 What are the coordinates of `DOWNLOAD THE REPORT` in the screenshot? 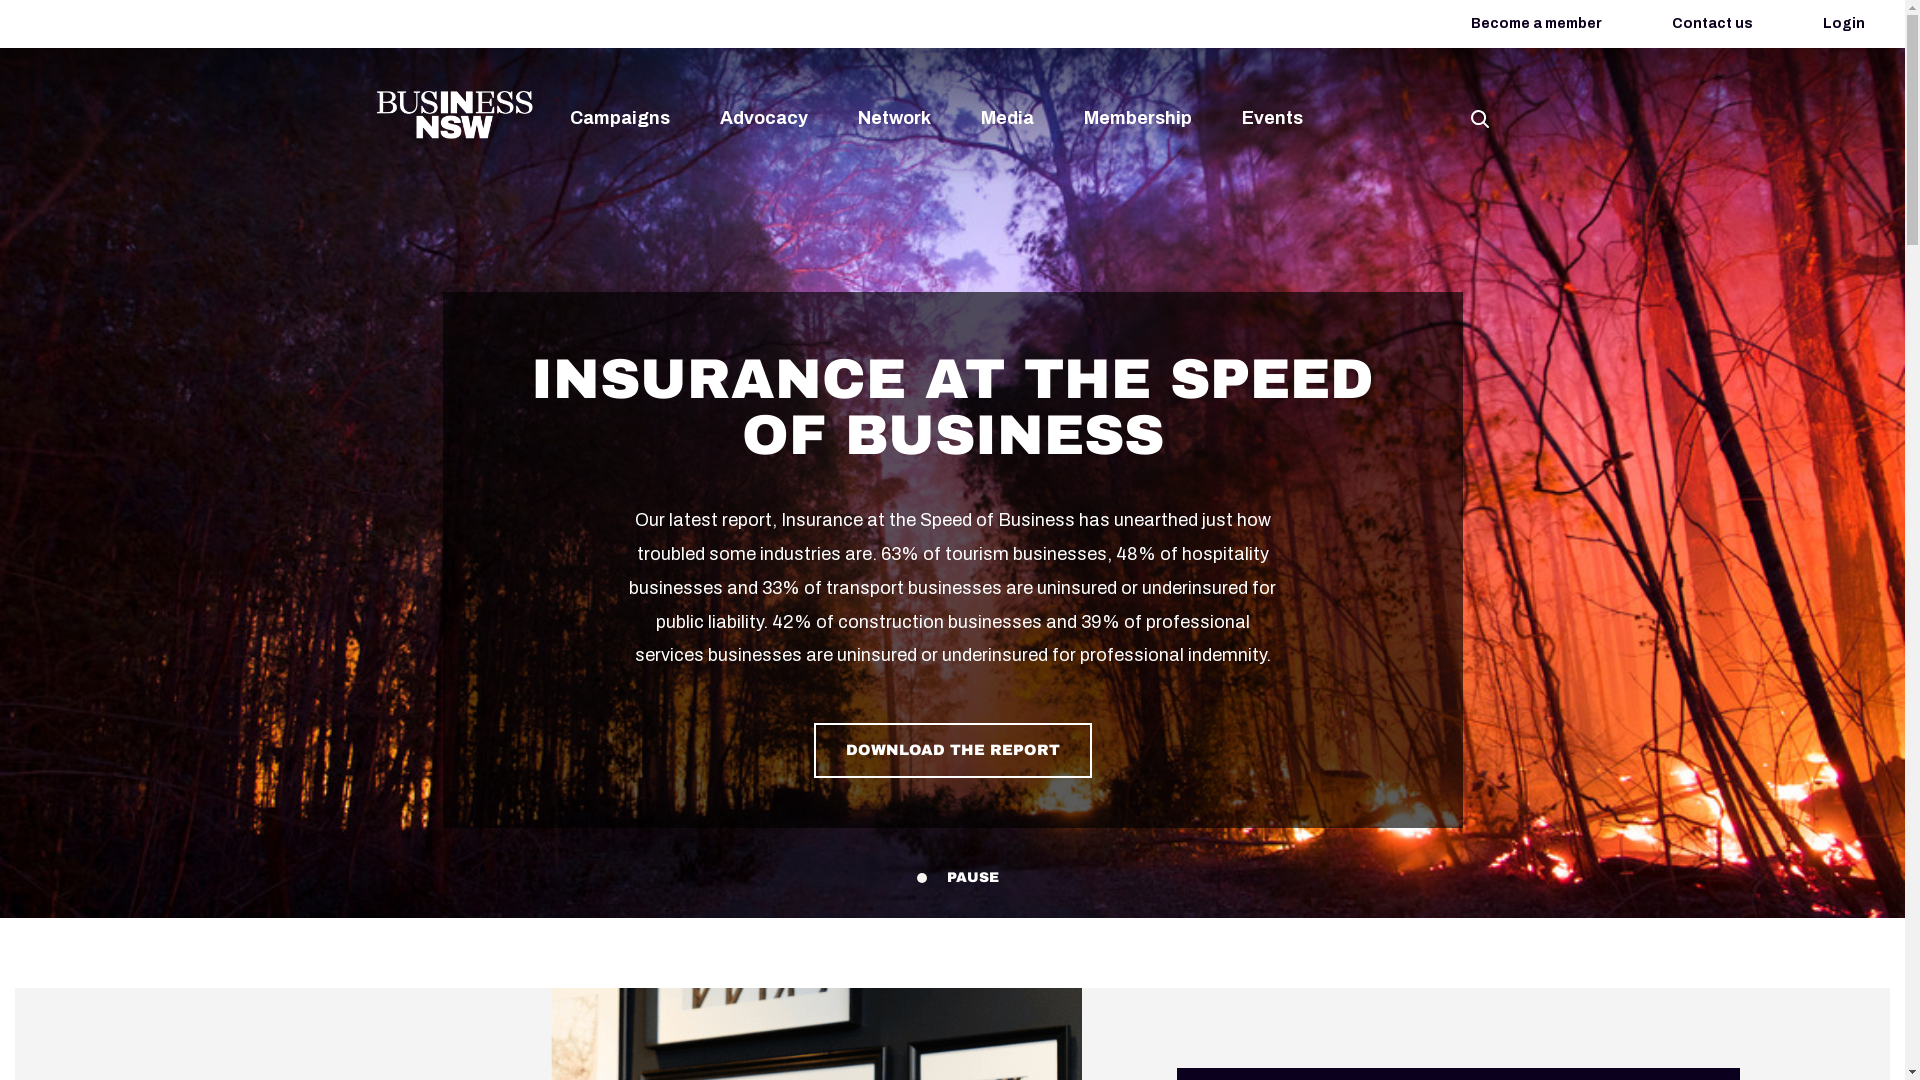 It's located at (953, 750).